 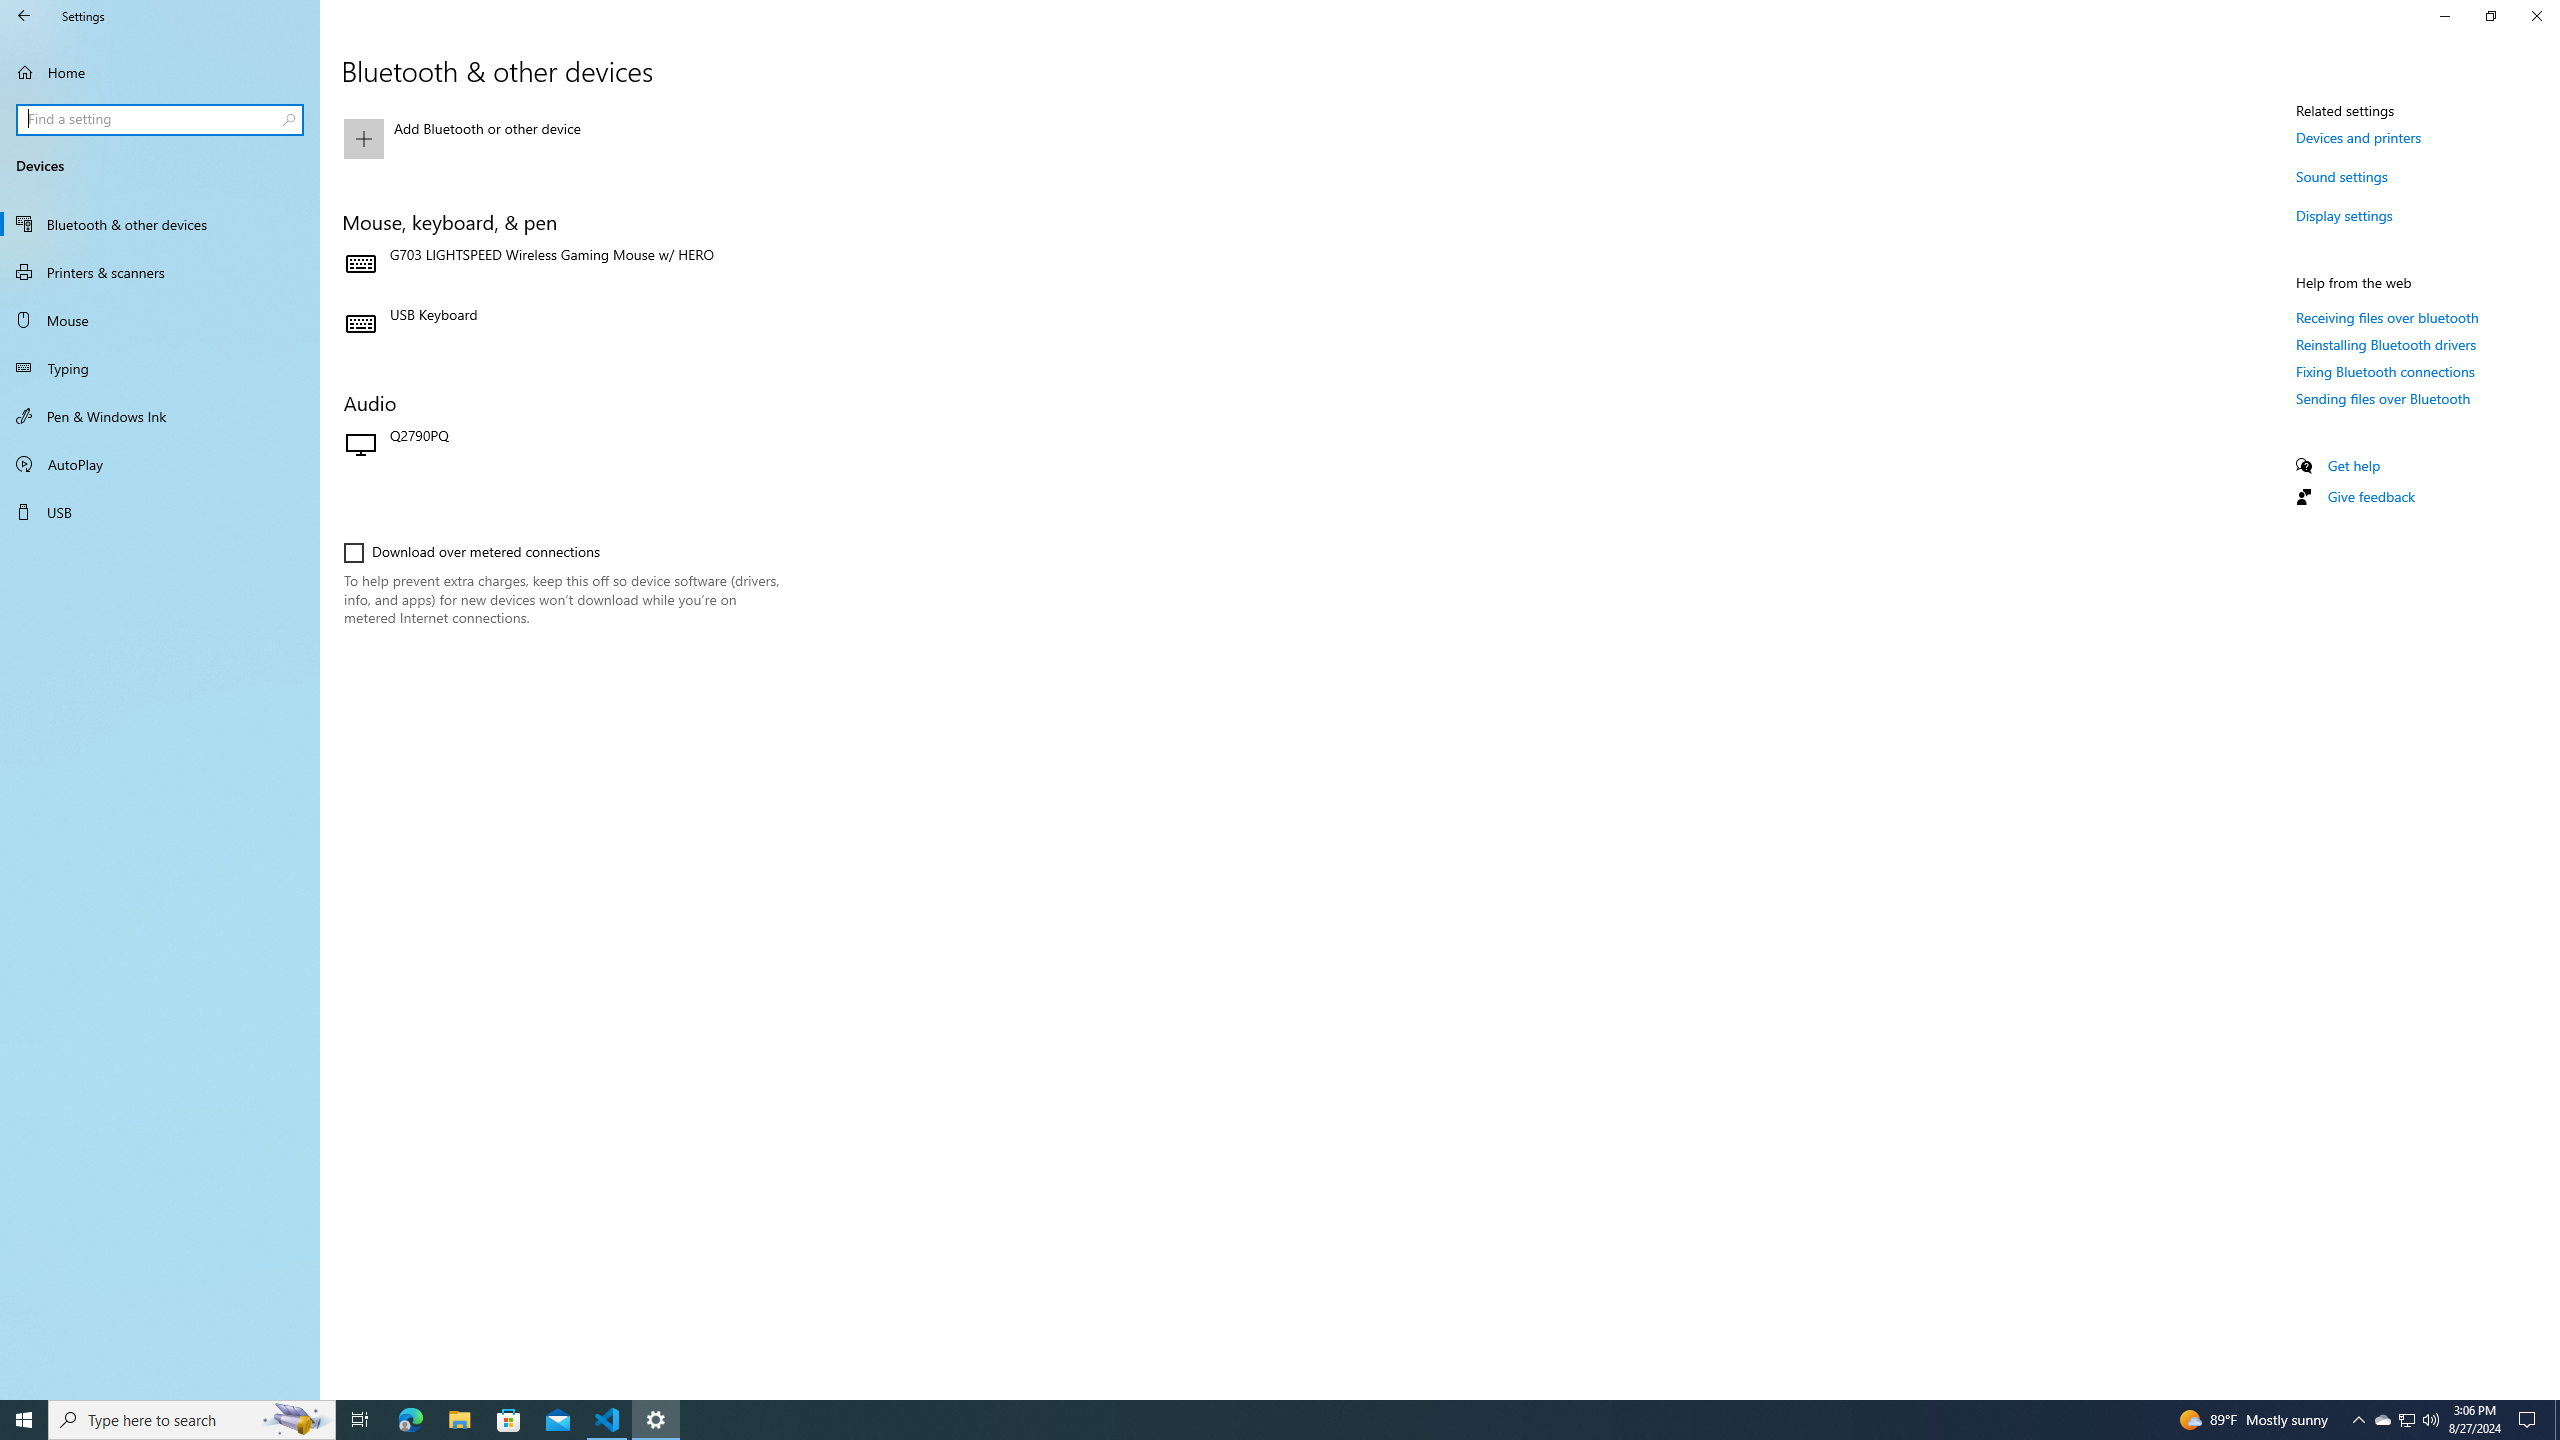 What do you see at coordinates (160, 512) in the screenshot?
I see `USB` at bounding box center [160, 512].